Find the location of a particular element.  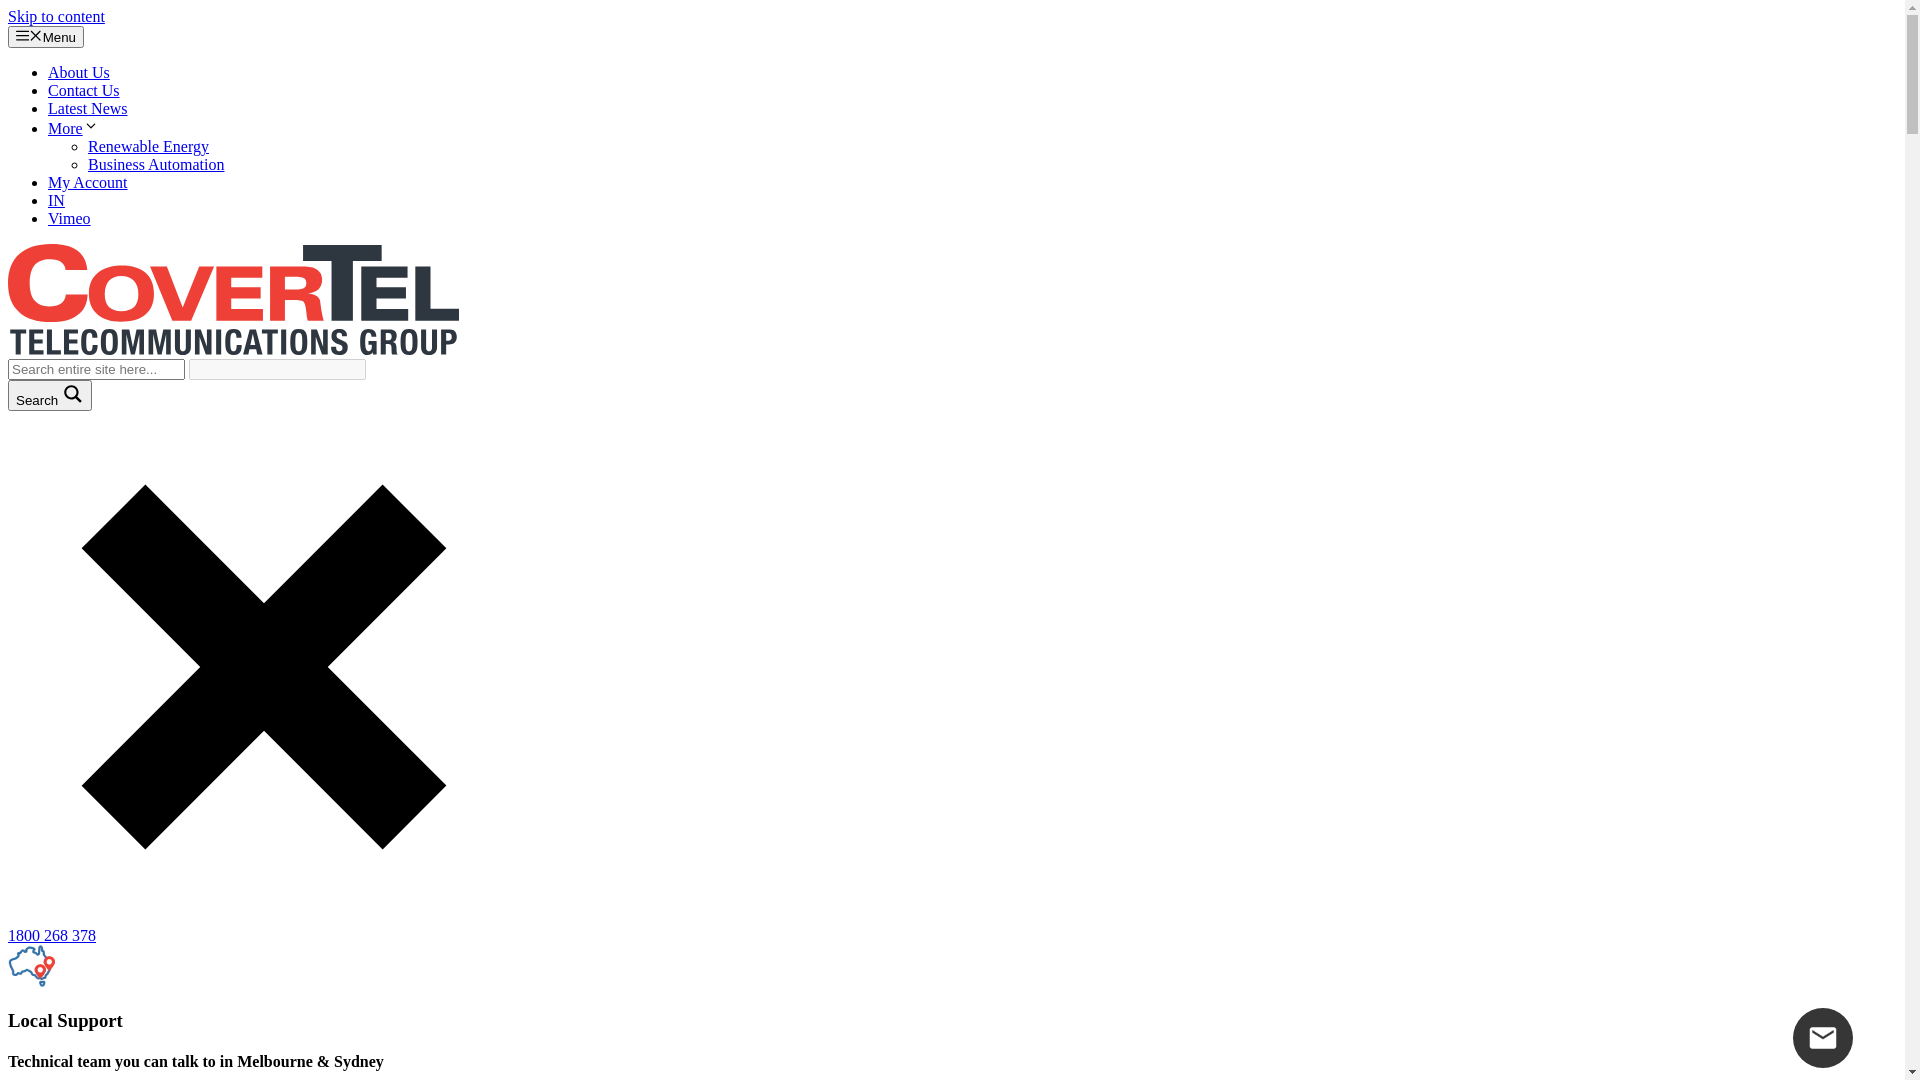

More is located at coordinates (74, 128).